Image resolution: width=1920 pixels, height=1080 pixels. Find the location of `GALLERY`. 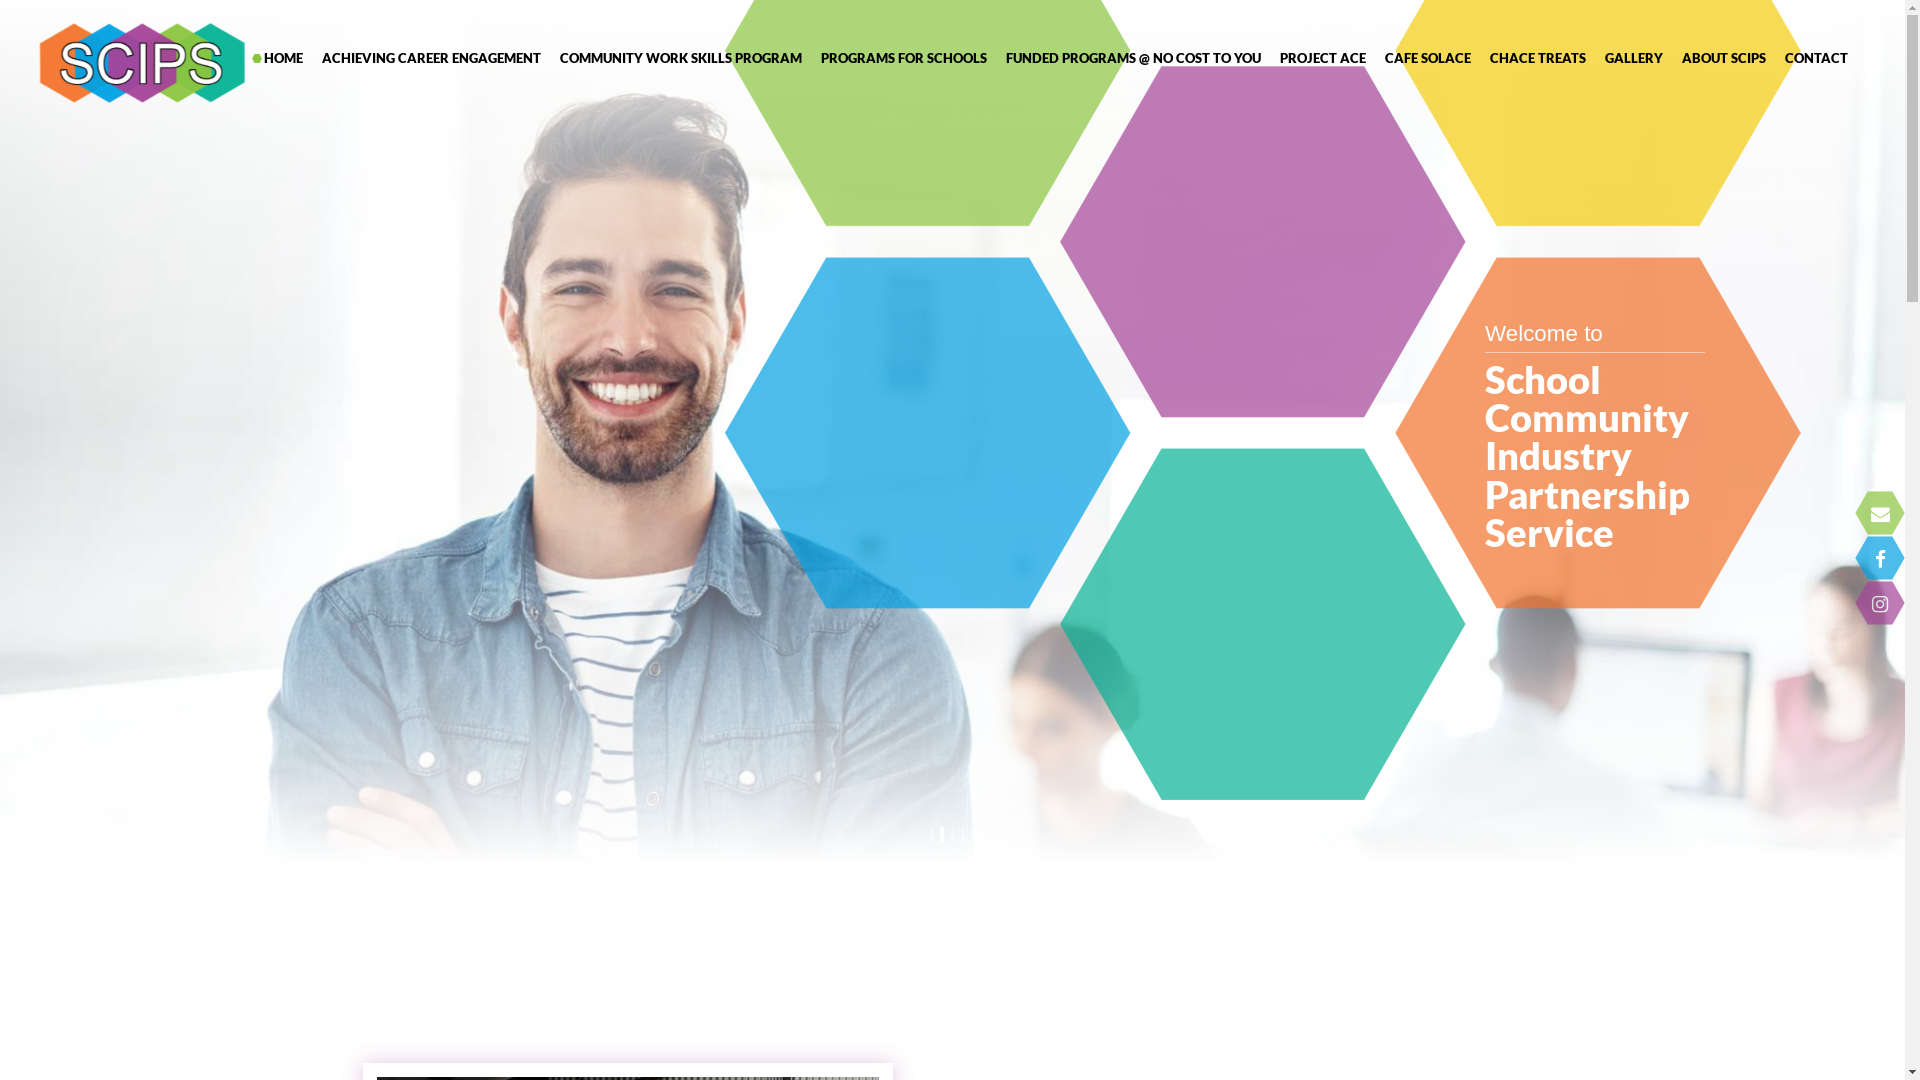

GALLERY is located at coordinates (1632, 58).